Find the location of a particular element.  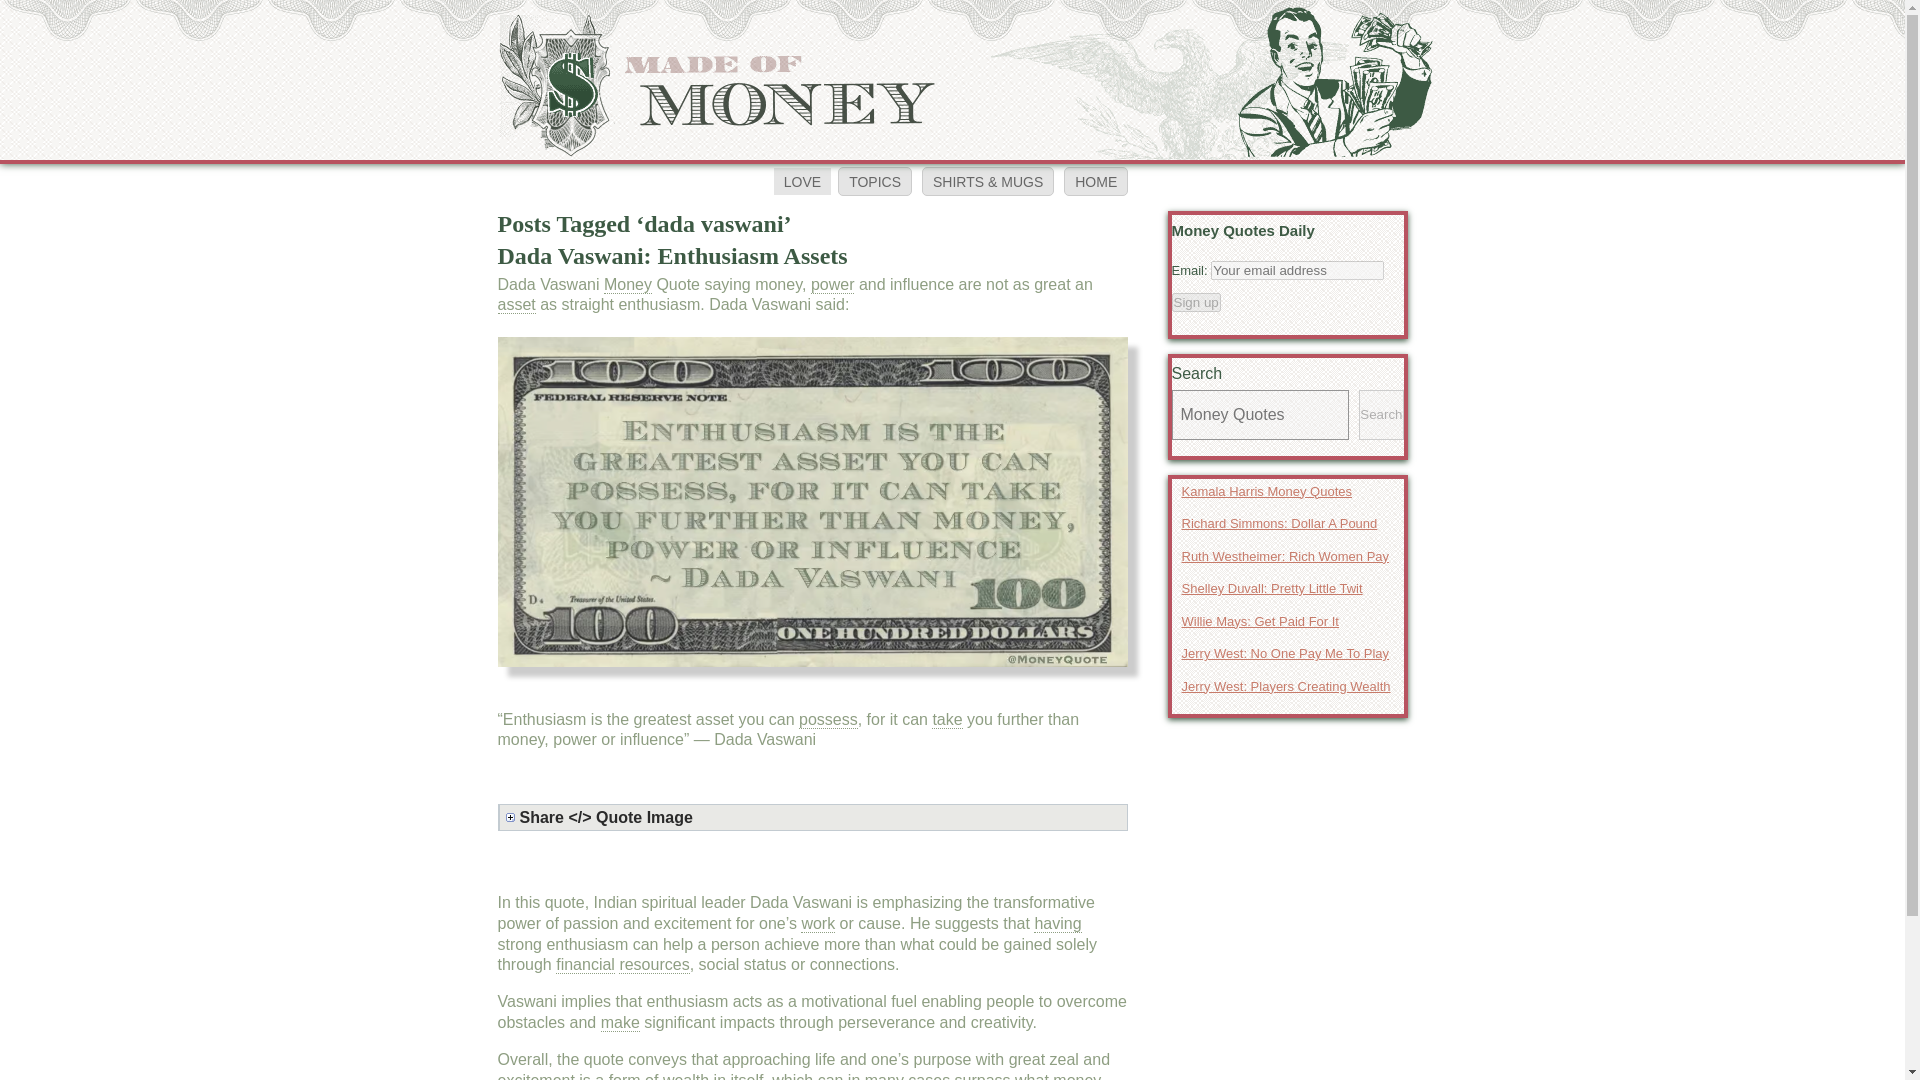

financial is located at coordinates (585, 964).